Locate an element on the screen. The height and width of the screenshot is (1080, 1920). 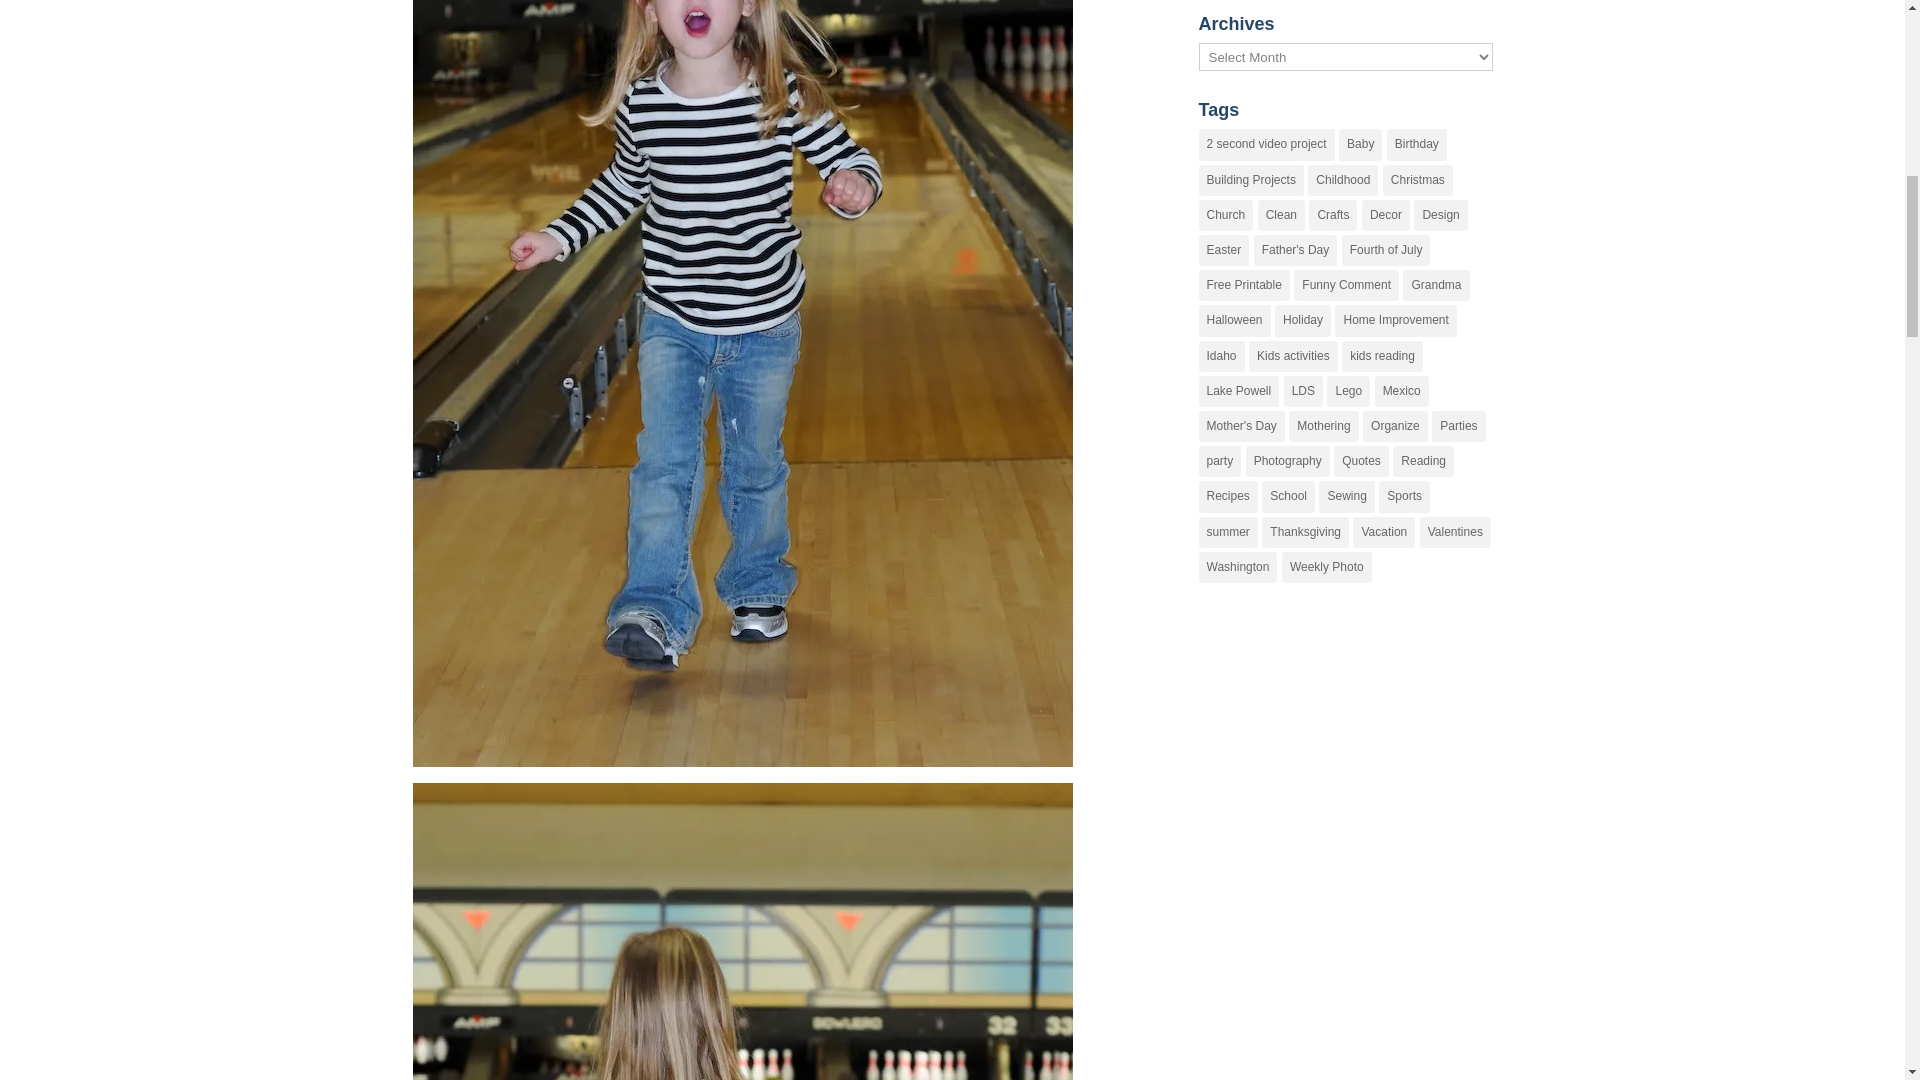
Design is located at coordinates (1440, 215).